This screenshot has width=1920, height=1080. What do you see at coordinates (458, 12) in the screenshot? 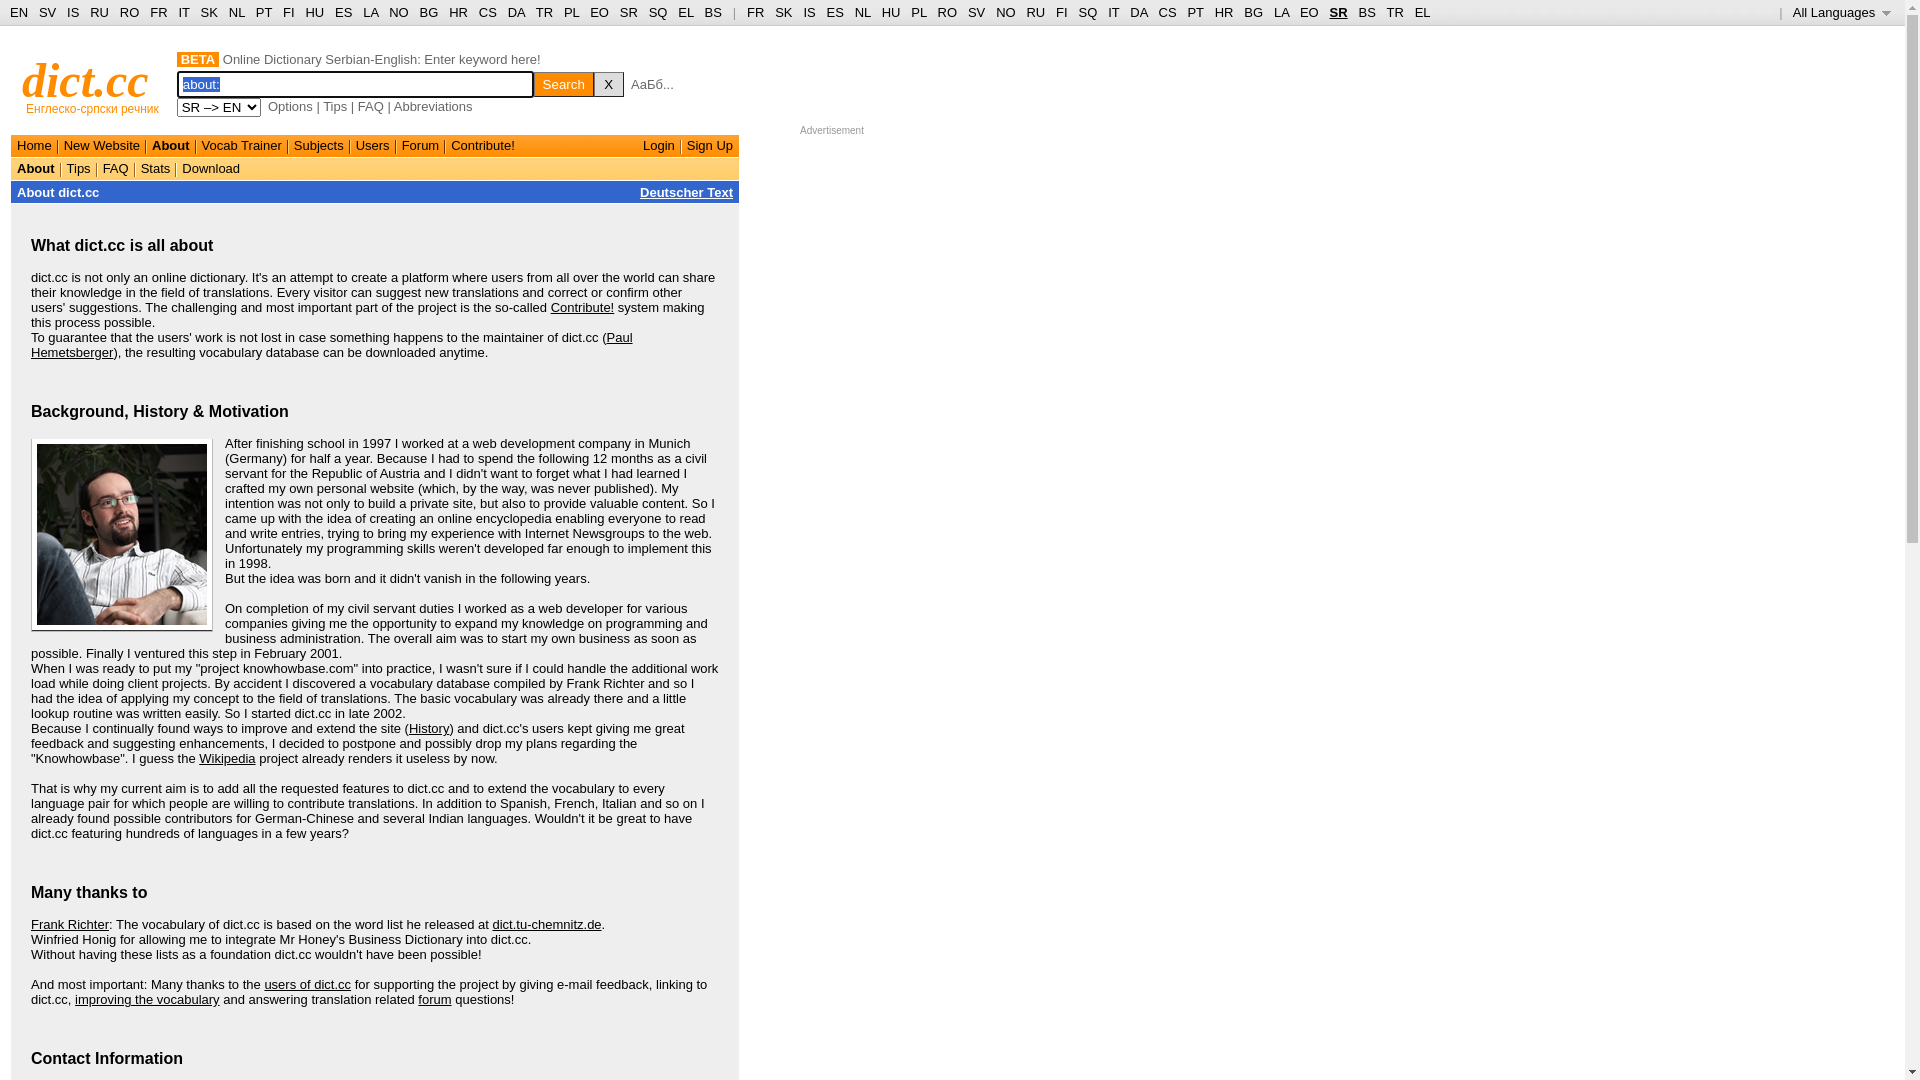
I see `HR` at bounding box center [458, 12].